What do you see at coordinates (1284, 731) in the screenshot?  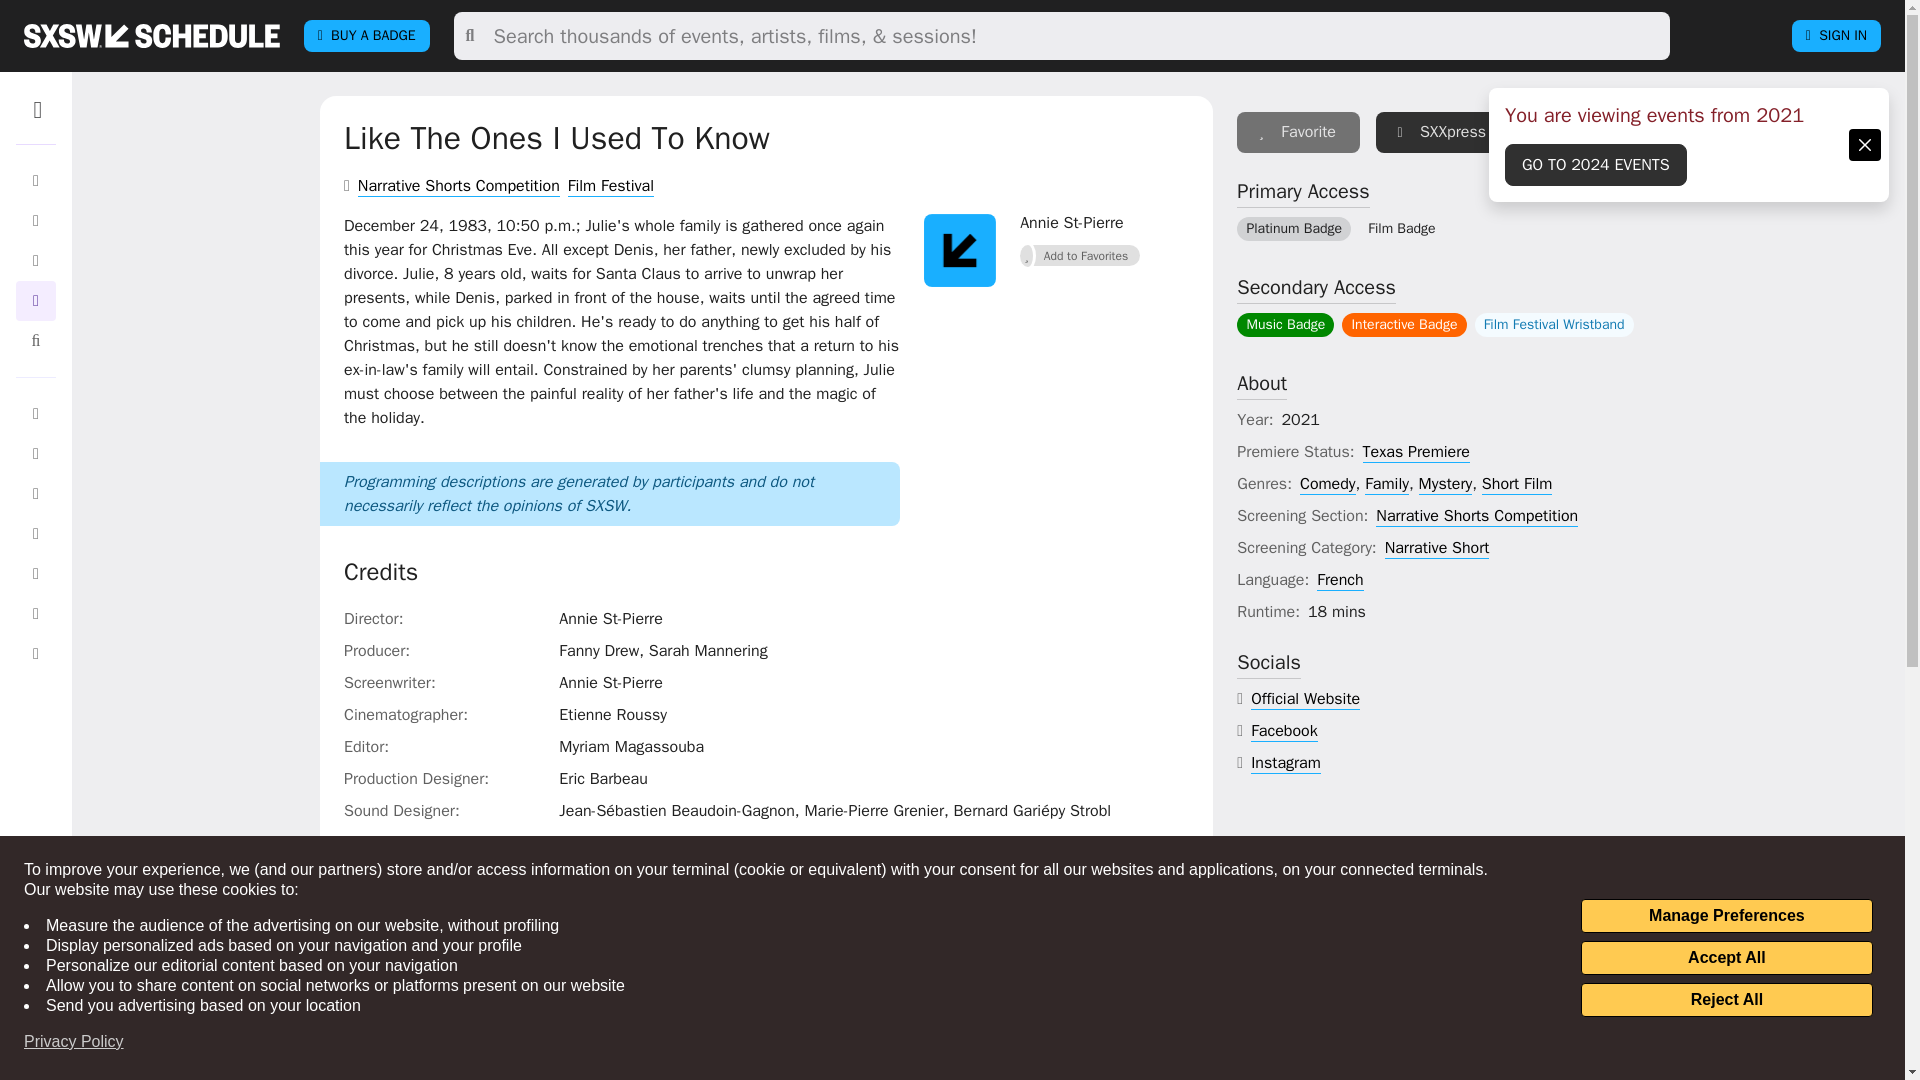 I see `facebook` at bounding box center [1284, 731].